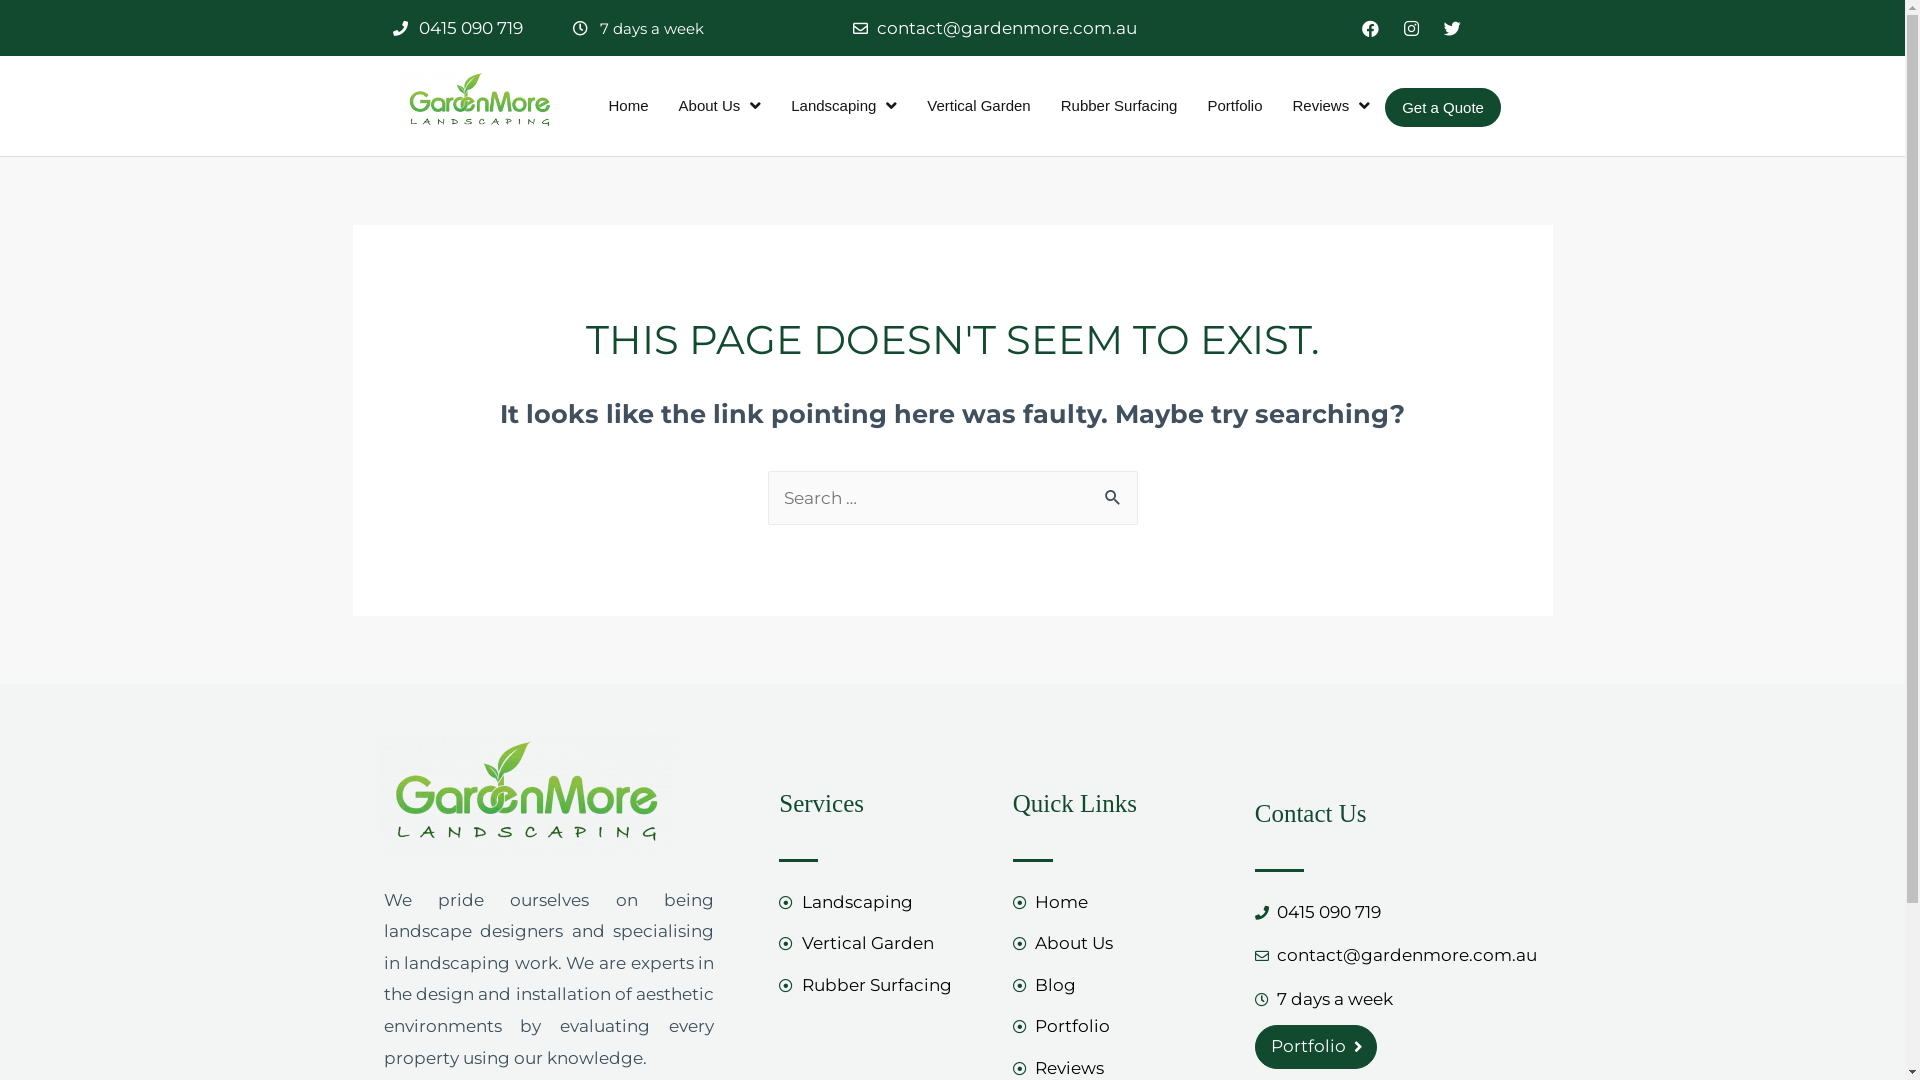  Describe the element at coordinates (1316, 1047) in the screenshot. I see `Portfolio` at that location.